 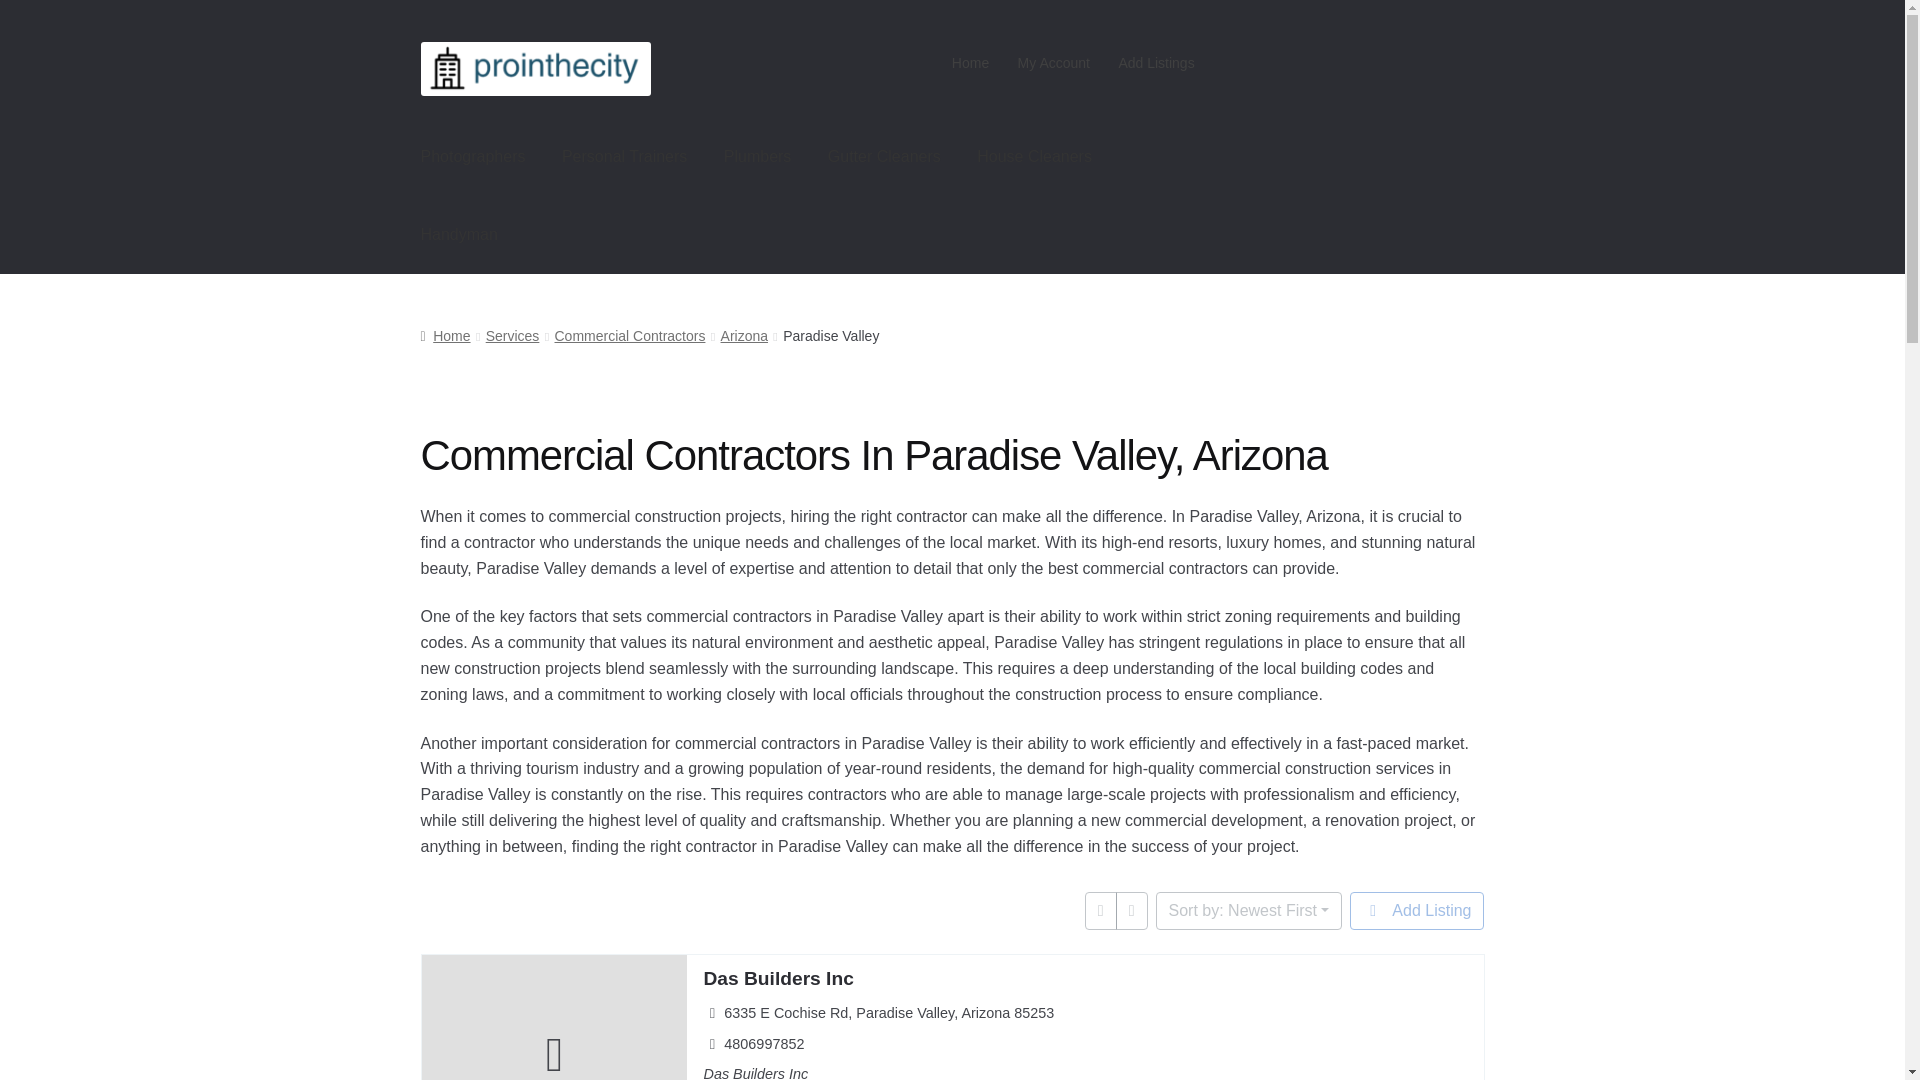 I want to click on Arizona, so click(x=744, y=336).